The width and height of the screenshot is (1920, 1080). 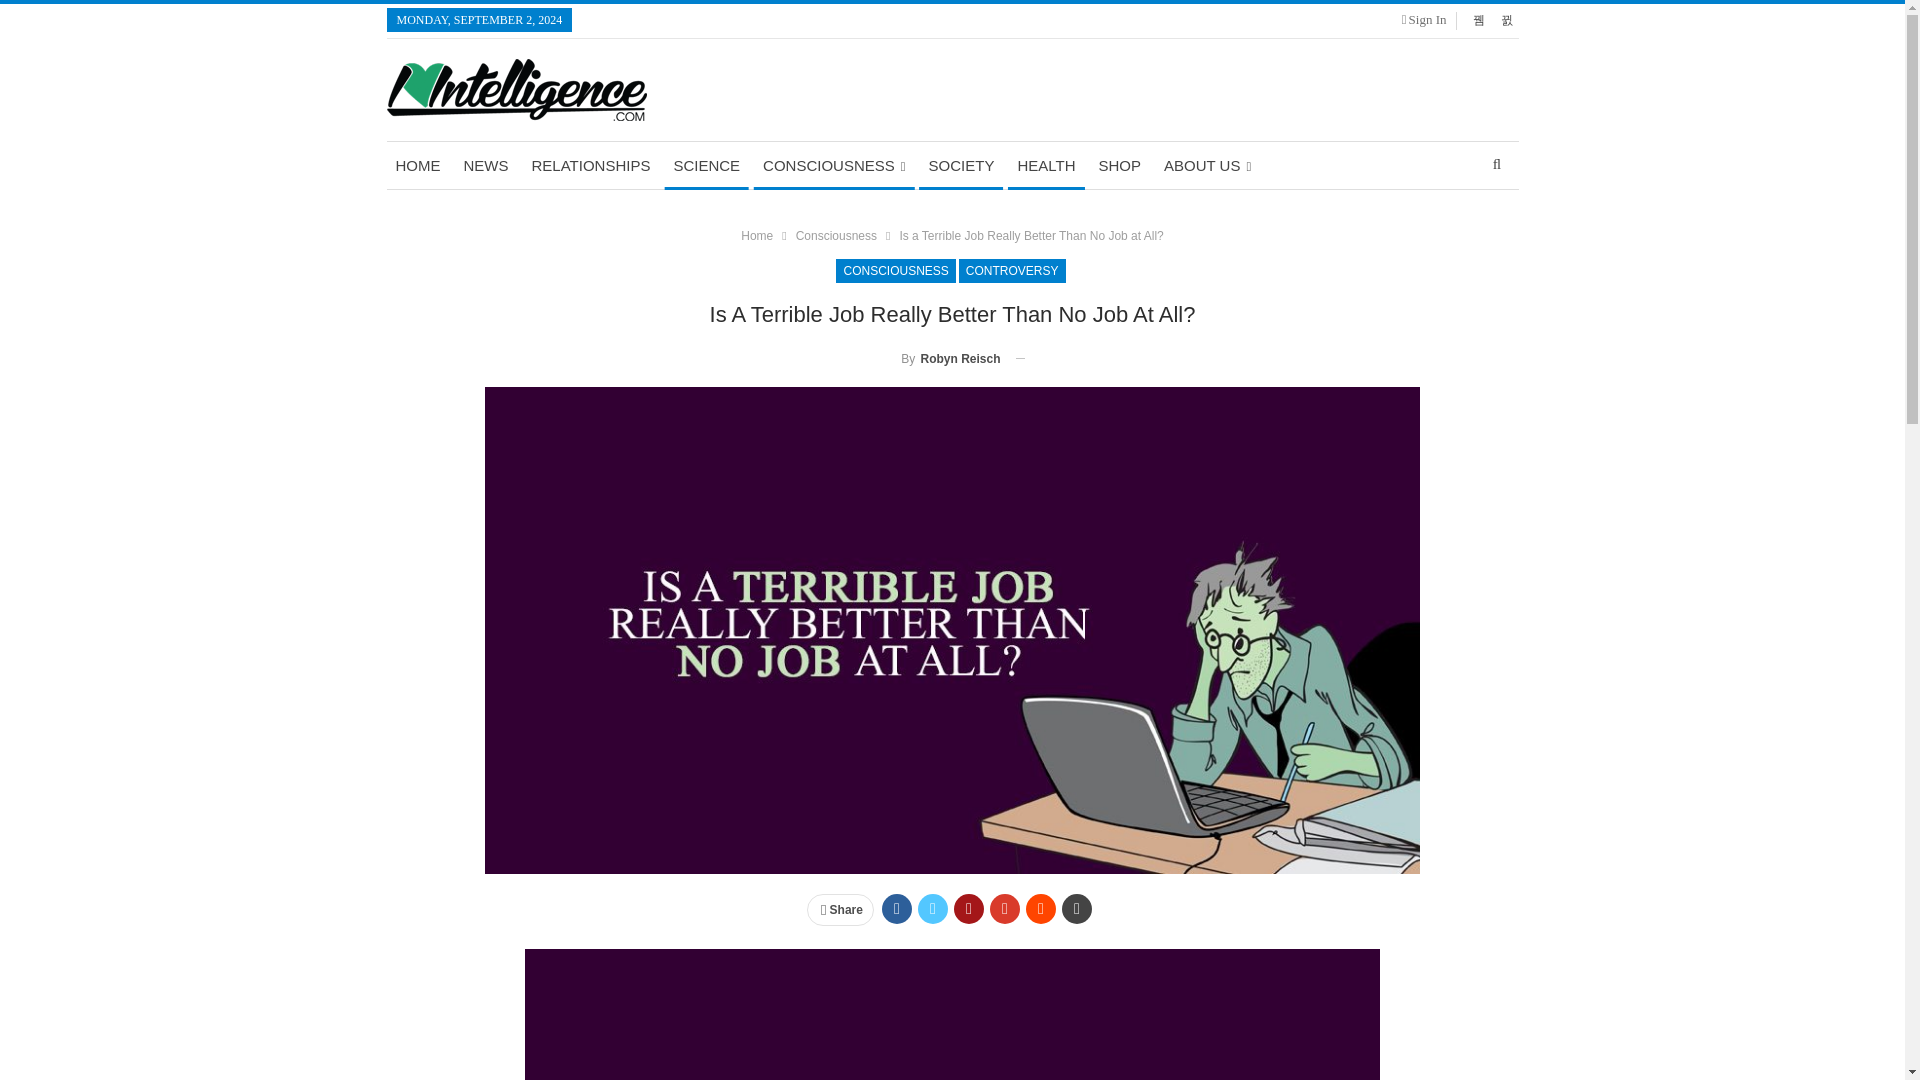 I want to click on HOME, so click(x=417, y=166).